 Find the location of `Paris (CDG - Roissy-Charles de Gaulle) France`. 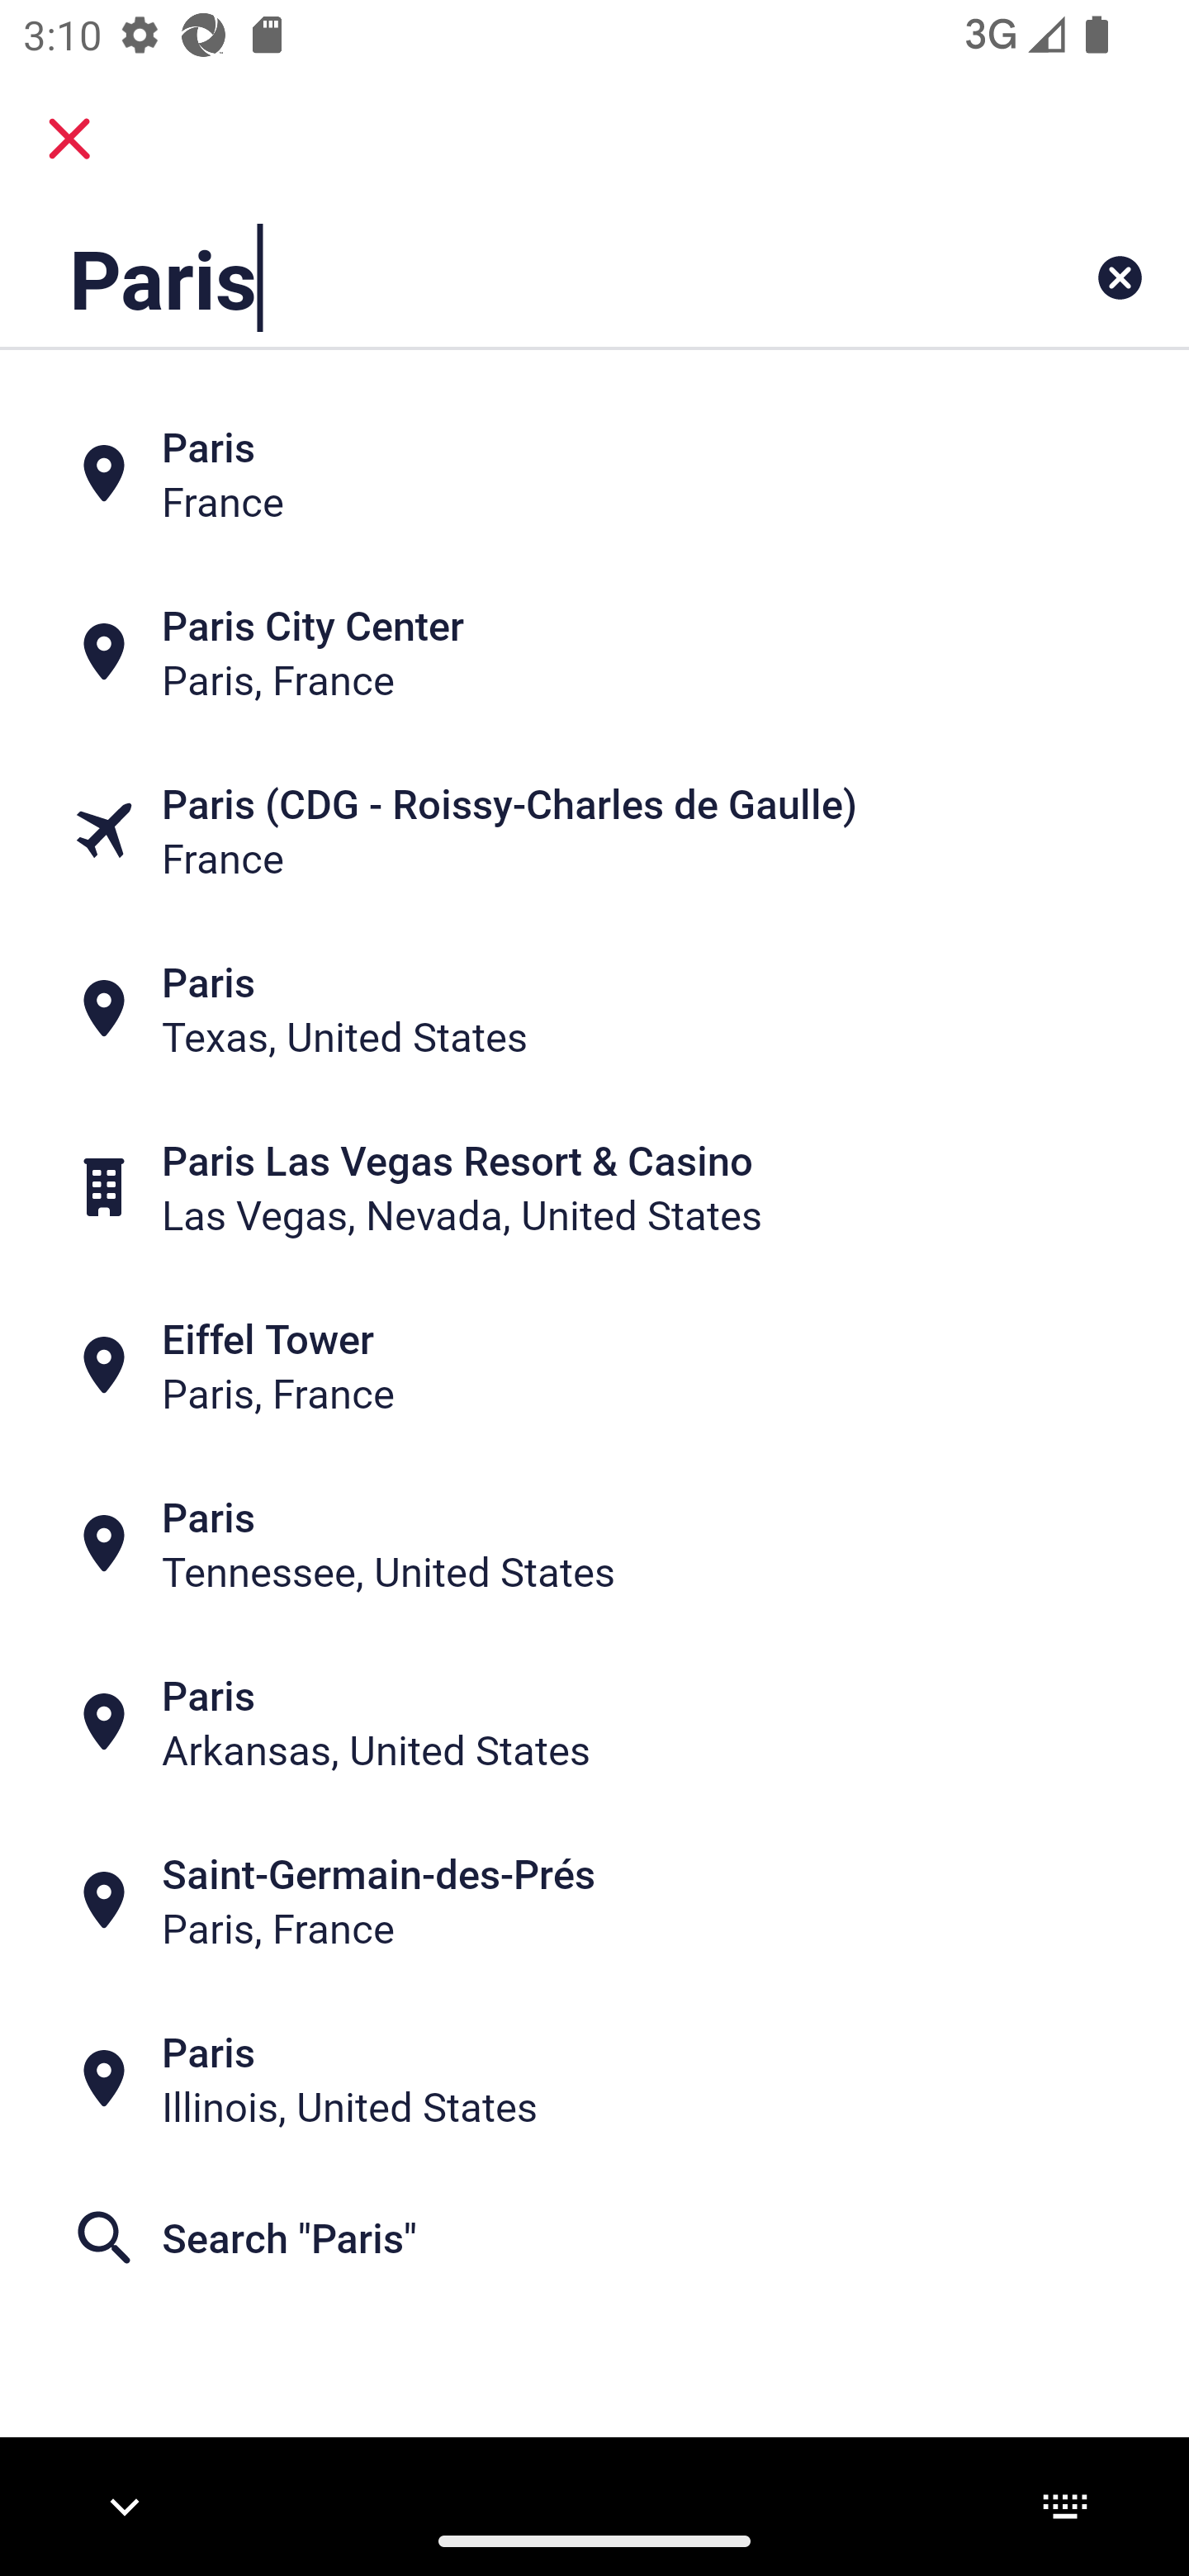

Paris (CDG - Roissy-Charles de Gaulle) France is located at coordinates (594, 831).